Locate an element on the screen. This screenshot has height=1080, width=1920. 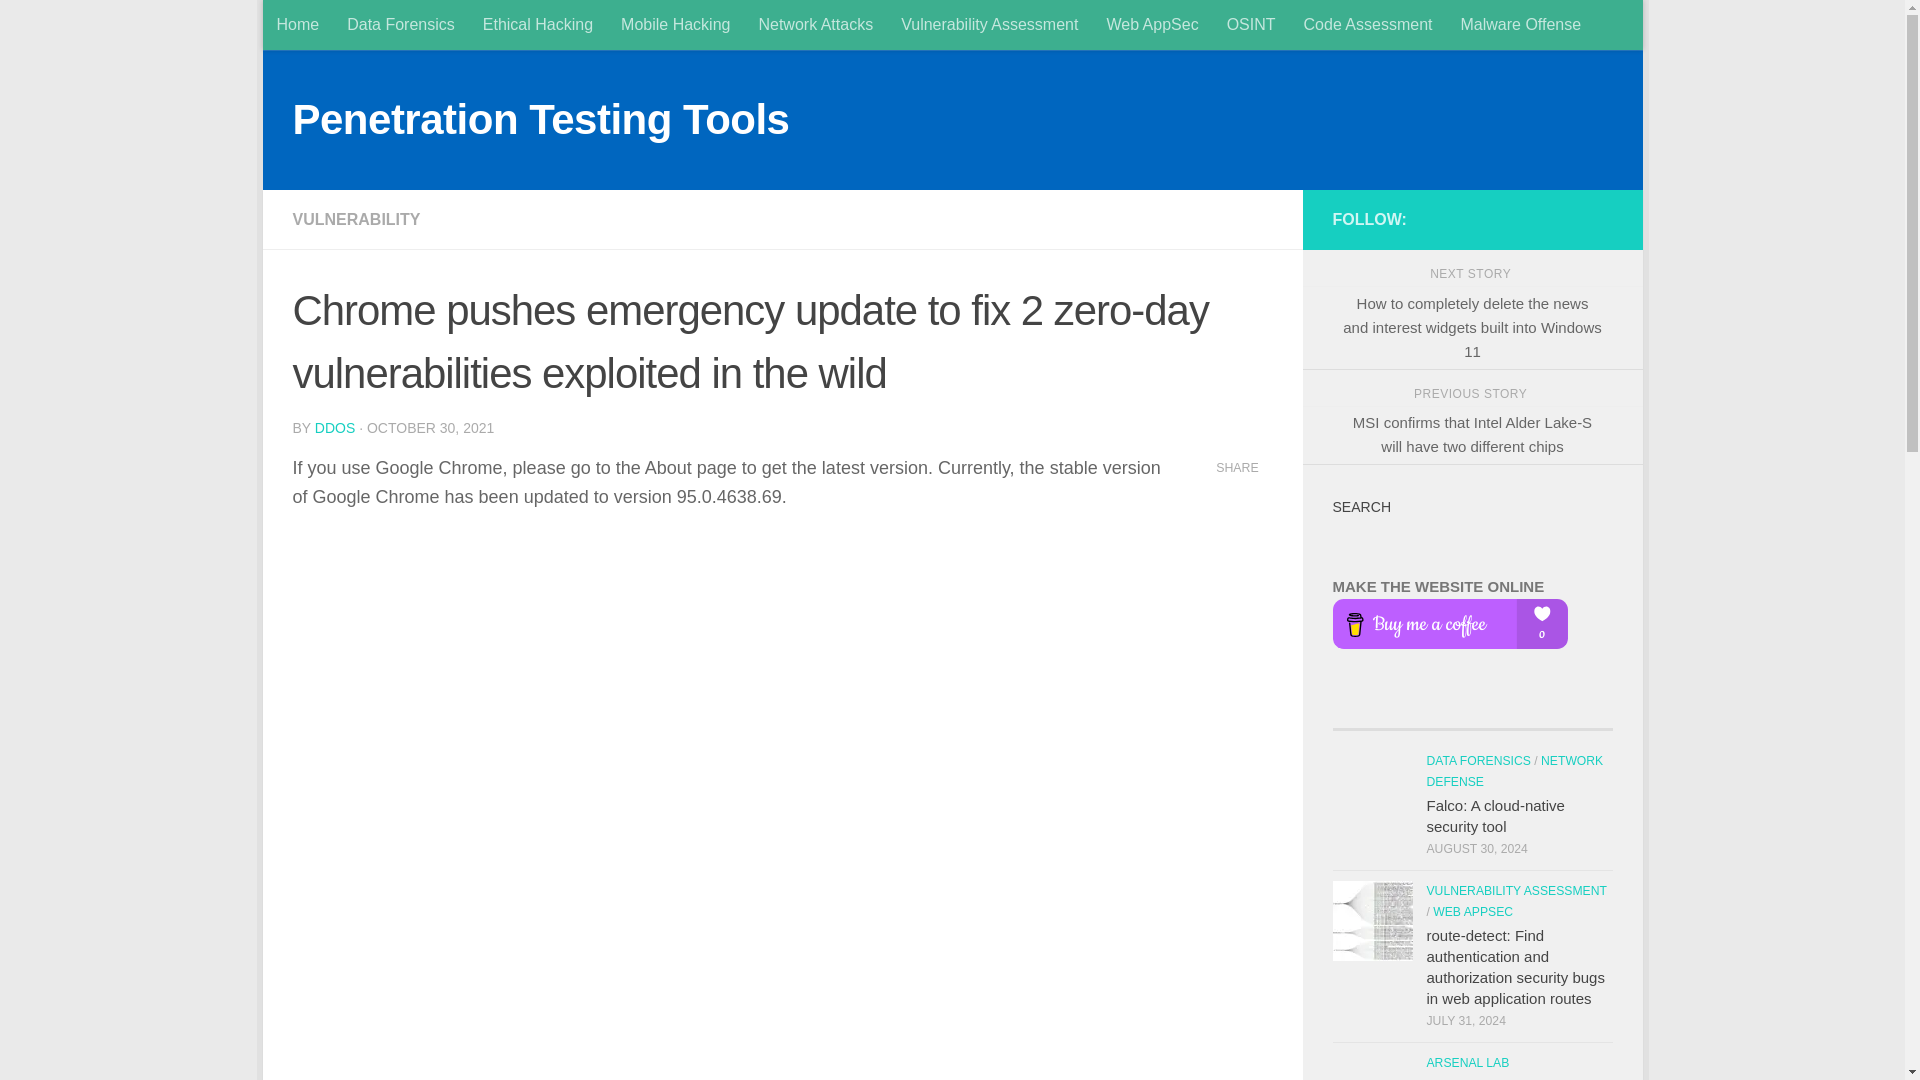
Mobile Hacking is located at coordinates (675, 24).